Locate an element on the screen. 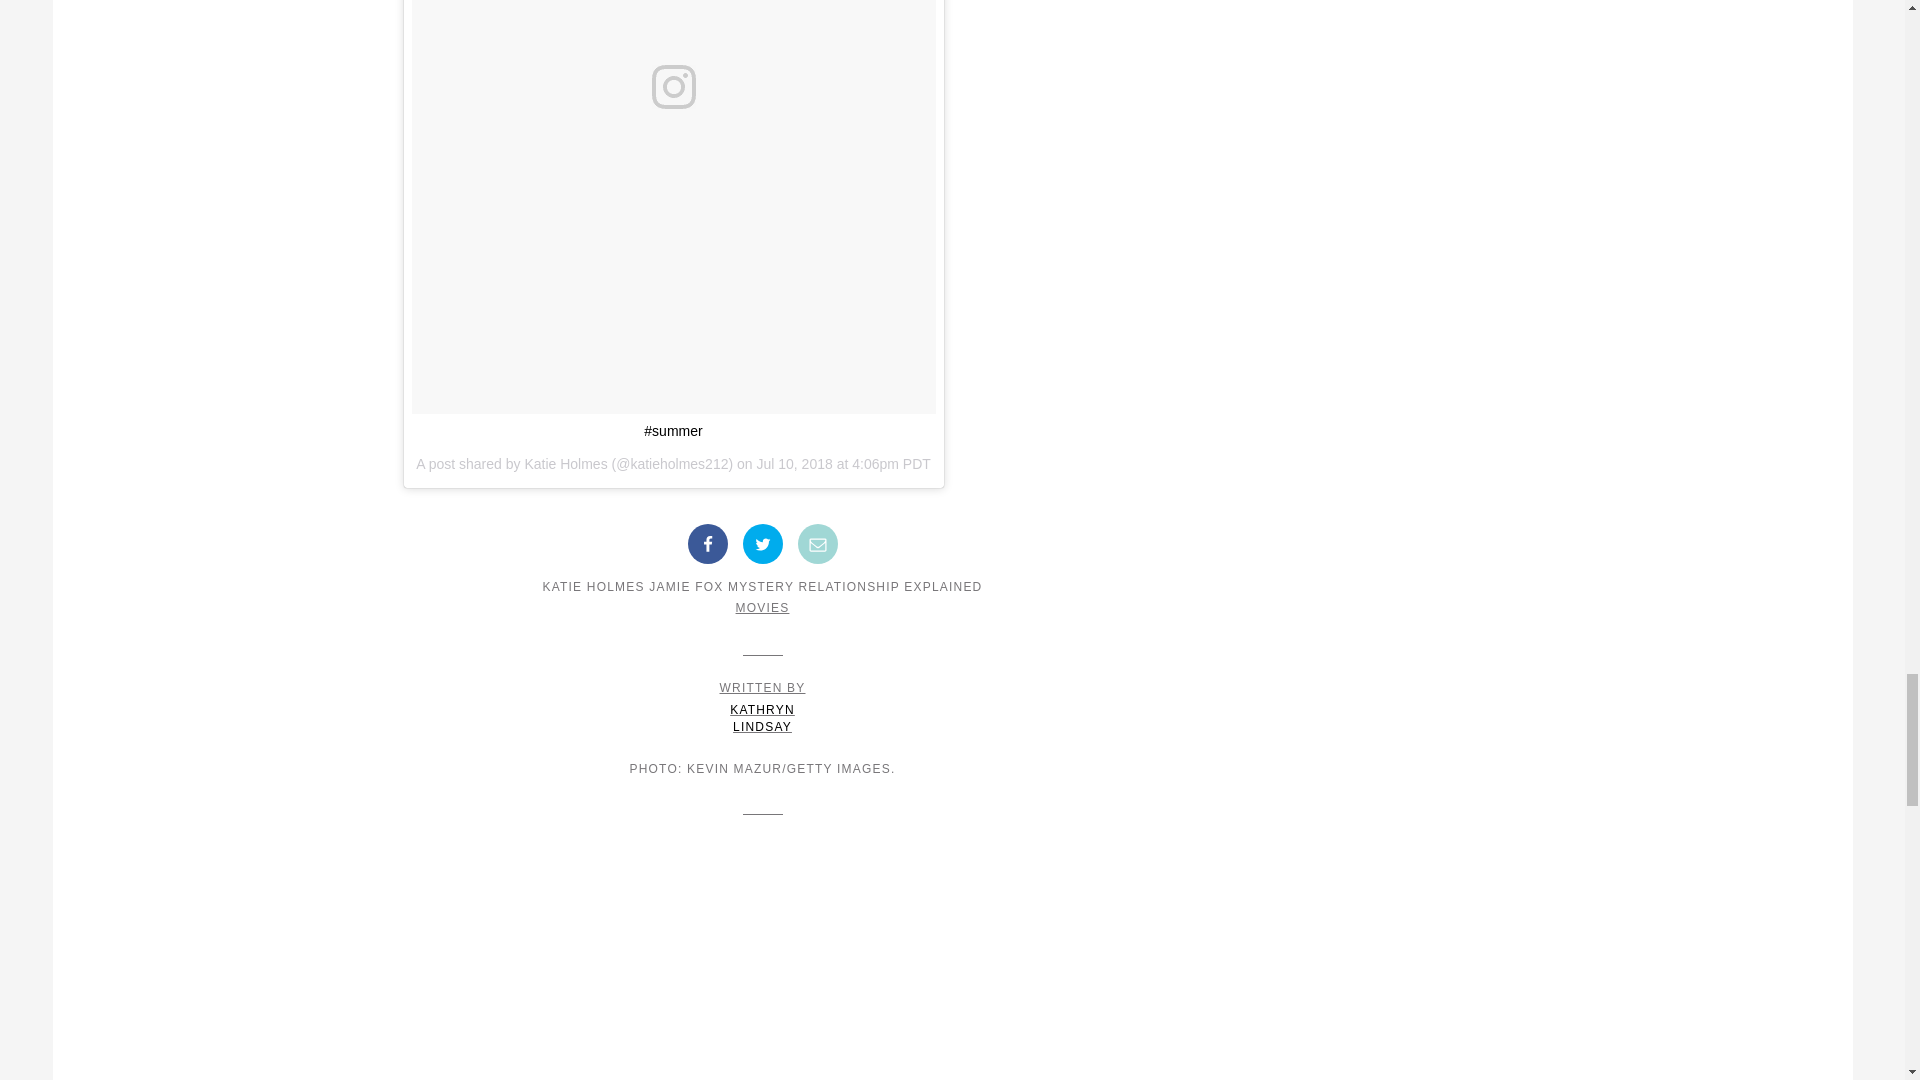 Image resolution: width=1920 pixels, height=1080 pixels. Share on Twitter is located at coordinates (762, 607).